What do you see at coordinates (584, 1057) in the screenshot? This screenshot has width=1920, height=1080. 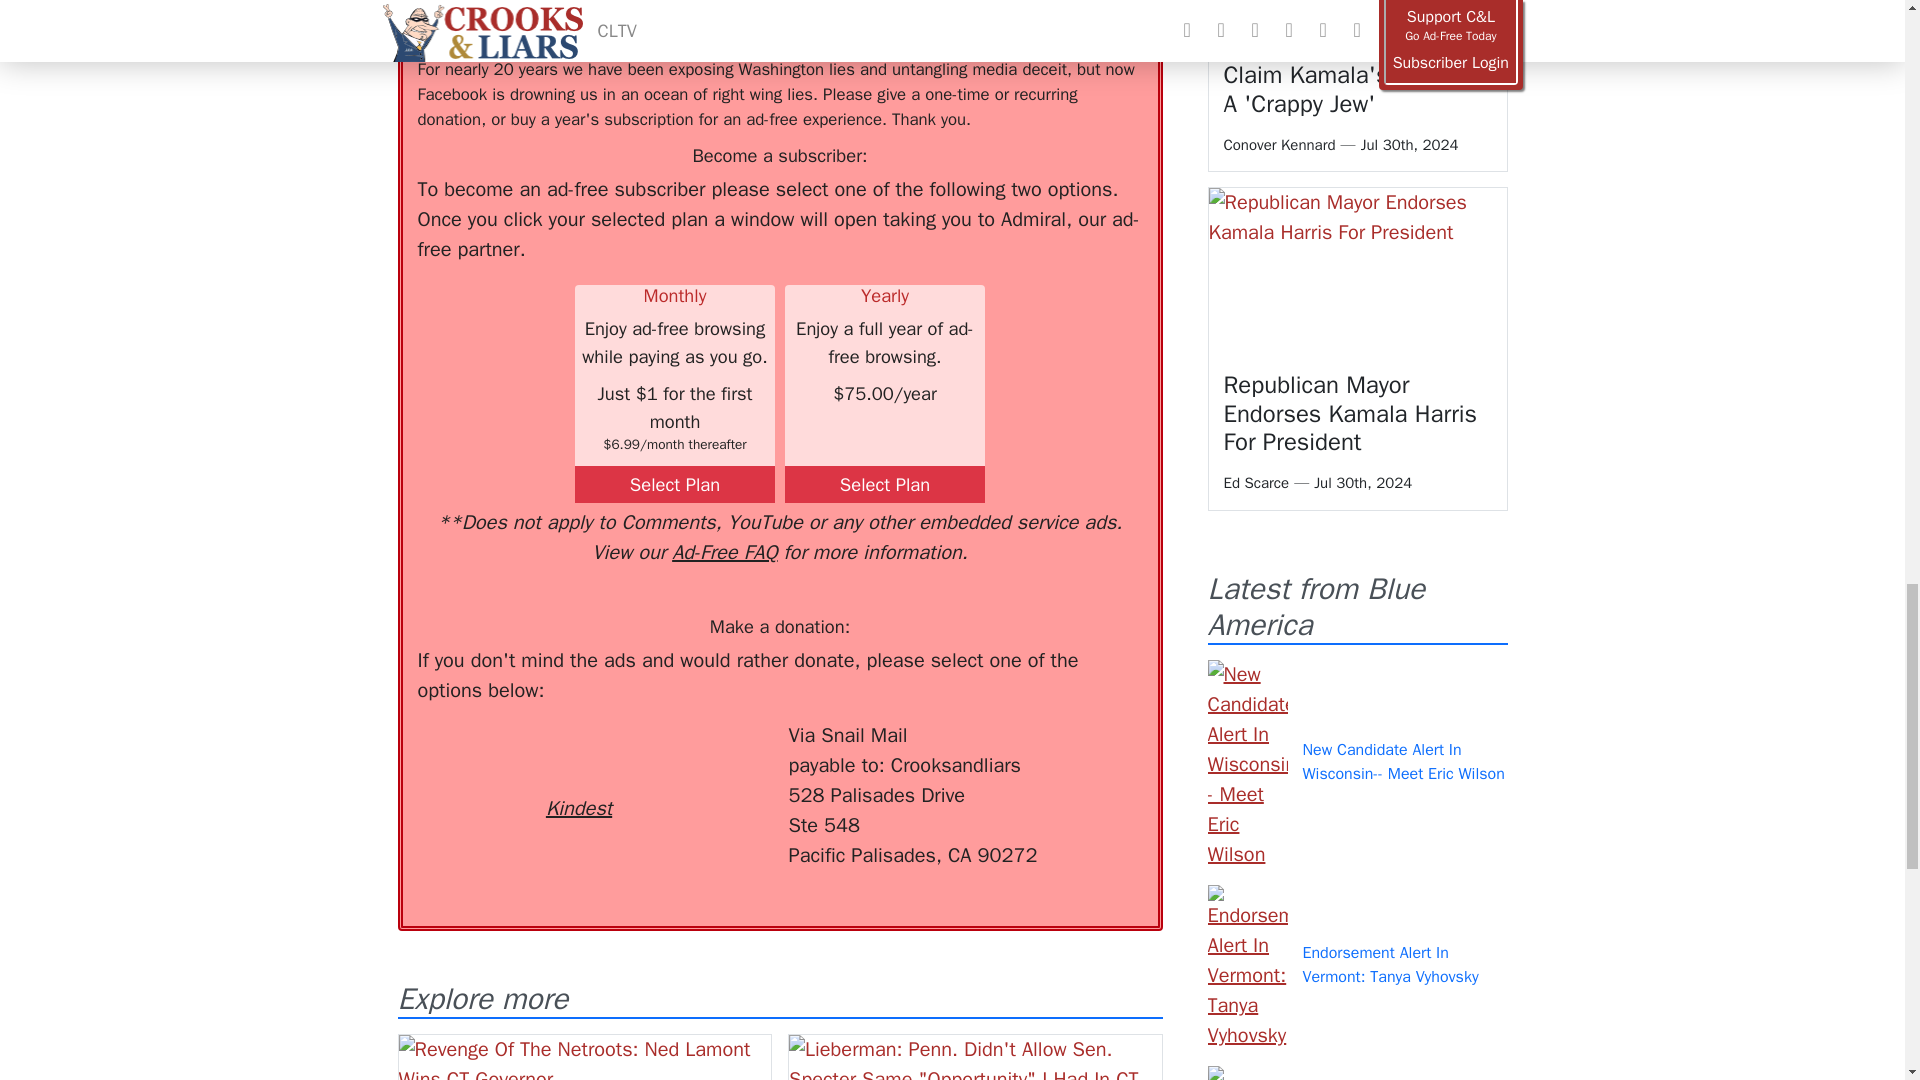 I see `Revenge Of The Netroots: Ned Lamont Wins CT Governor` at bounding box center [584, 1057].